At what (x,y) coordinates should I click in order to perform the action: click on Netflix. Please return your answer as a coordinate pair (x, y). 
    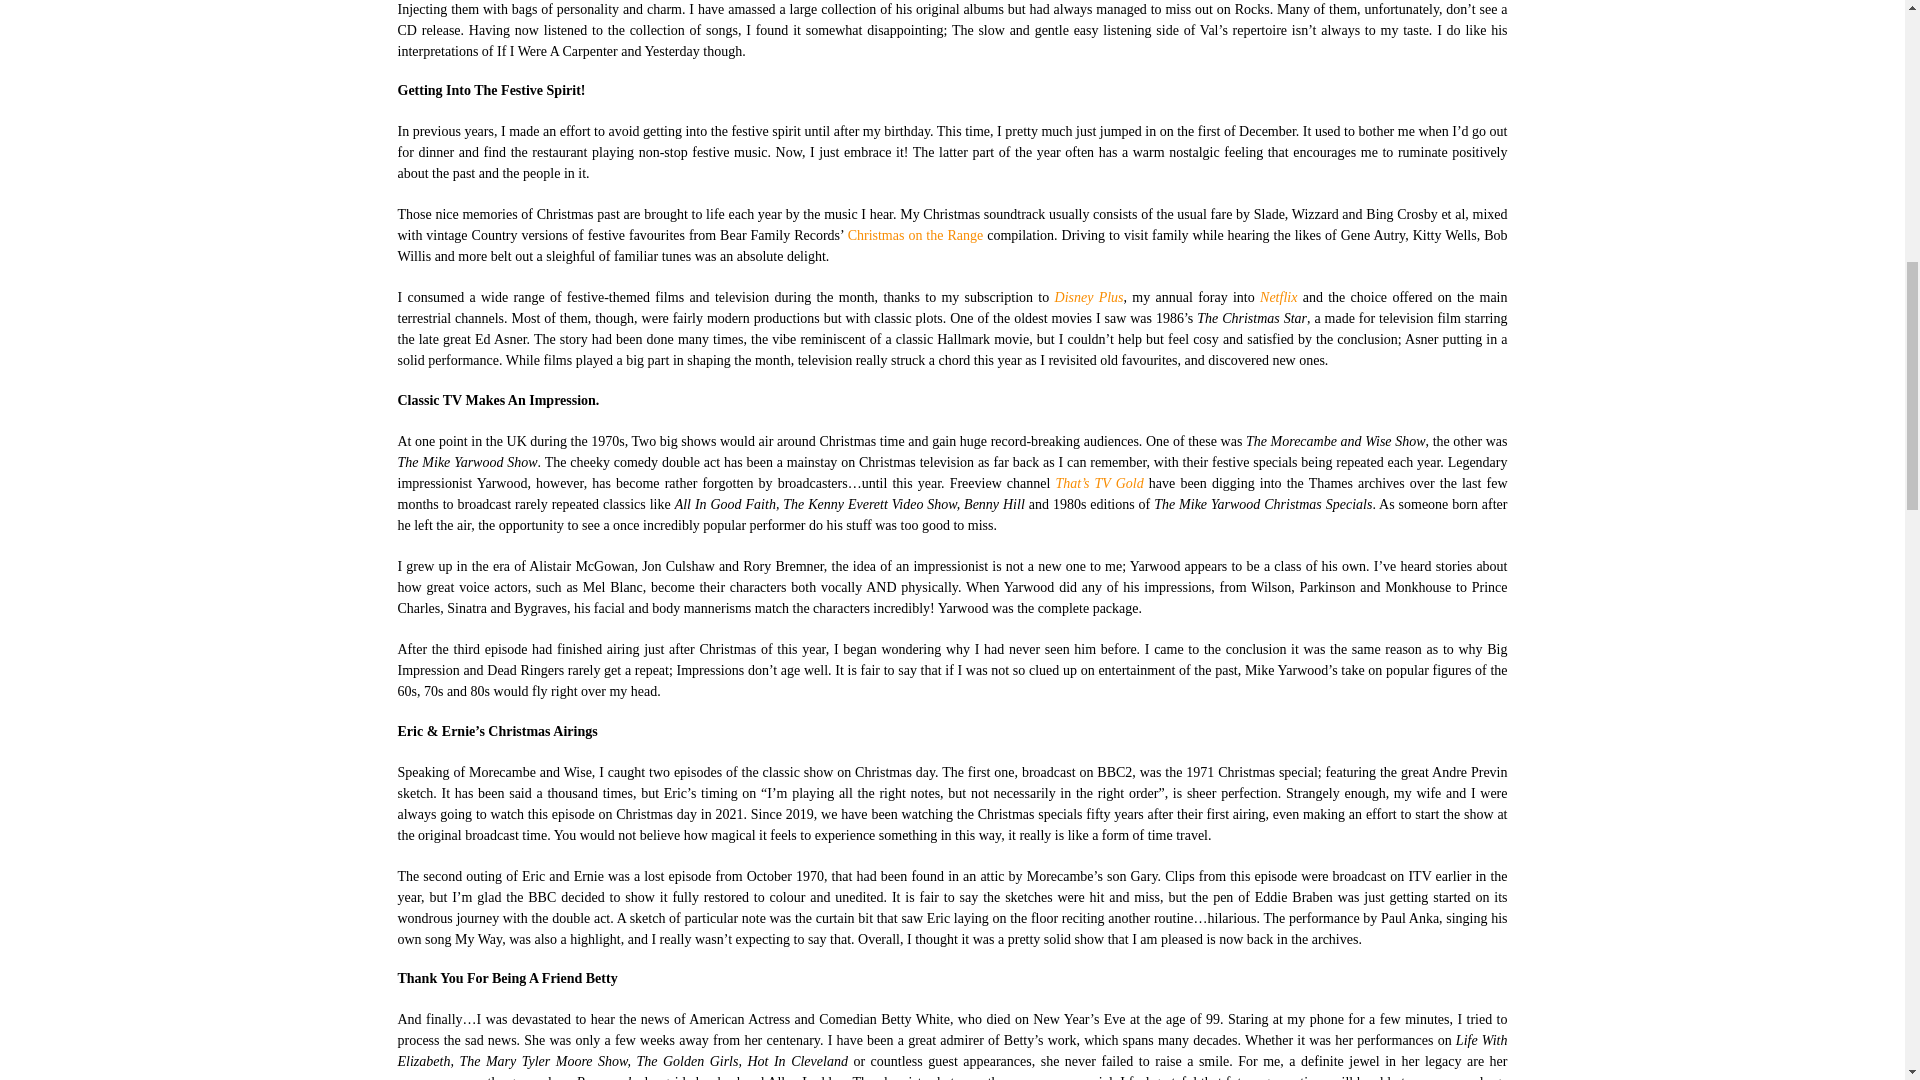
    Looking at the image, I should click on (1278, 297).